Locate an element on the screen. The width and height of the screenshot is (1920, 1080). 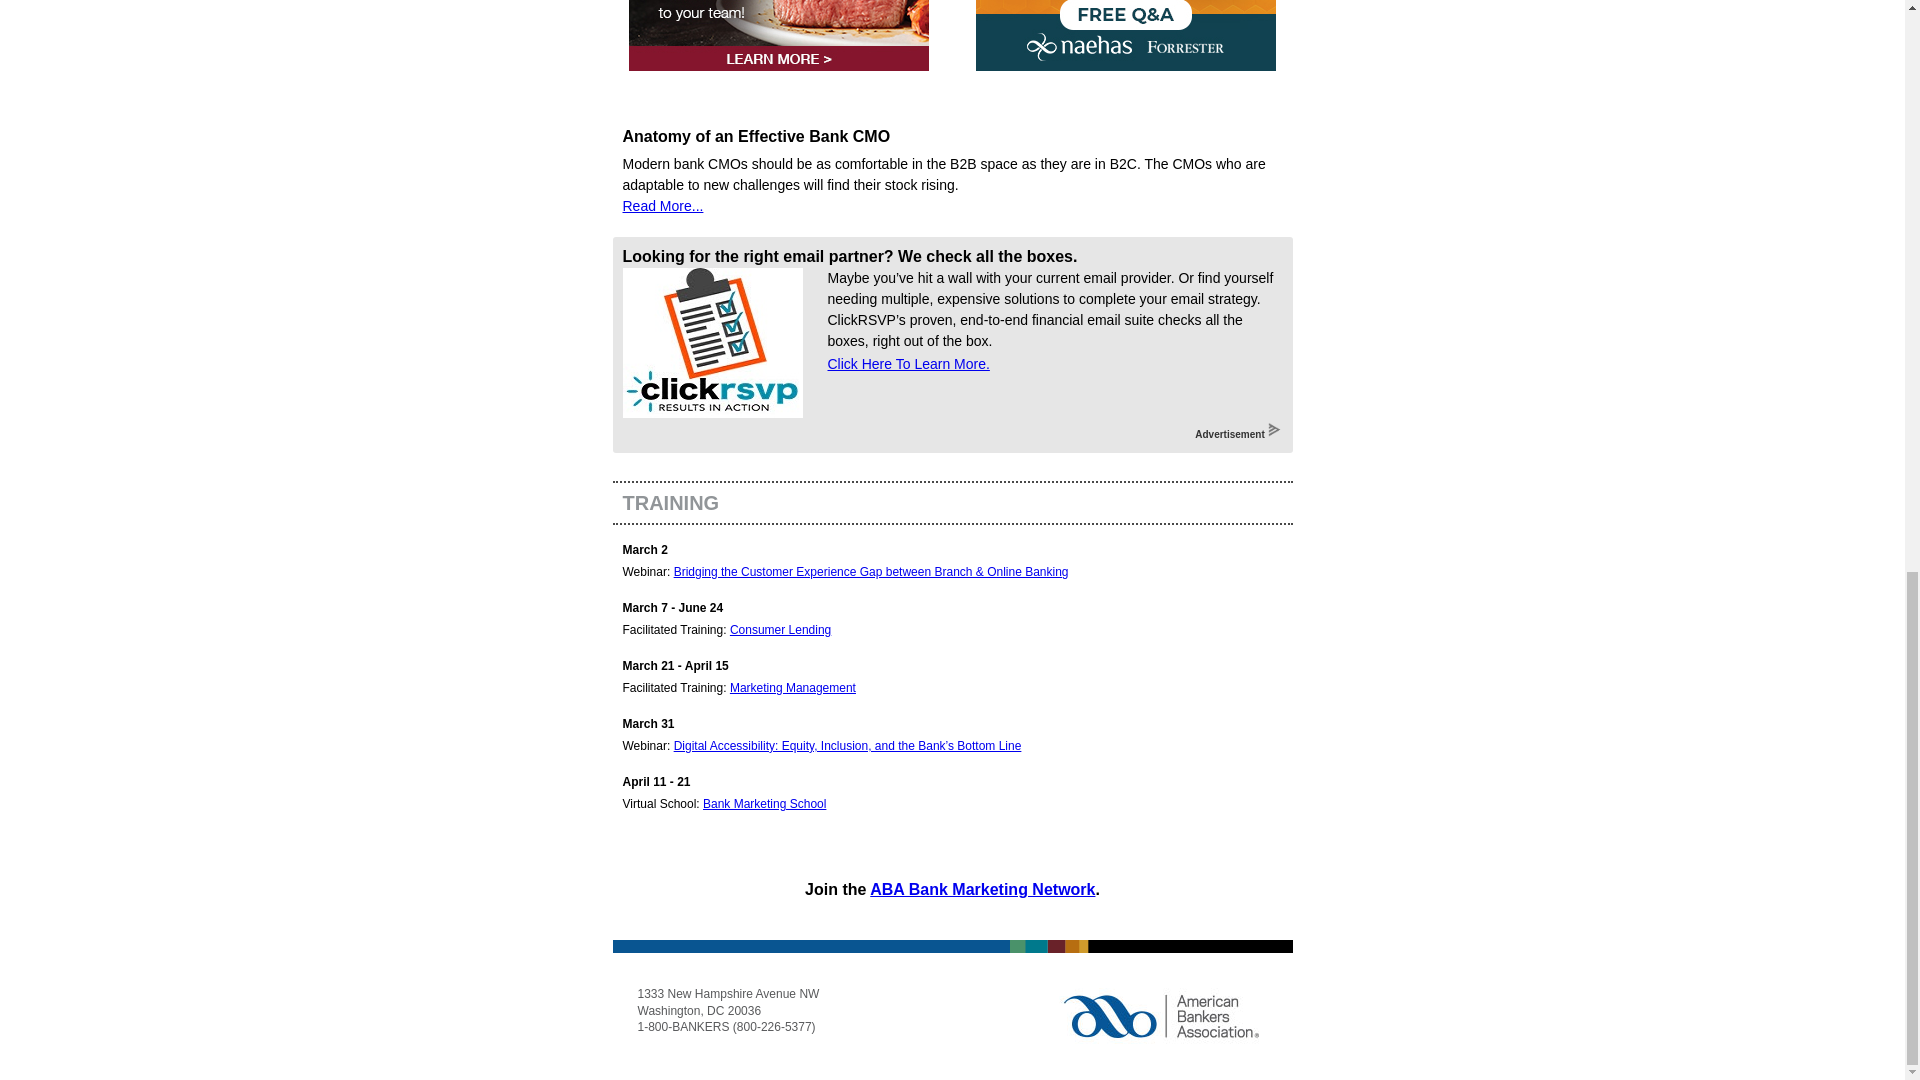
Bank Marketing School is located at coordinates (764, 804).